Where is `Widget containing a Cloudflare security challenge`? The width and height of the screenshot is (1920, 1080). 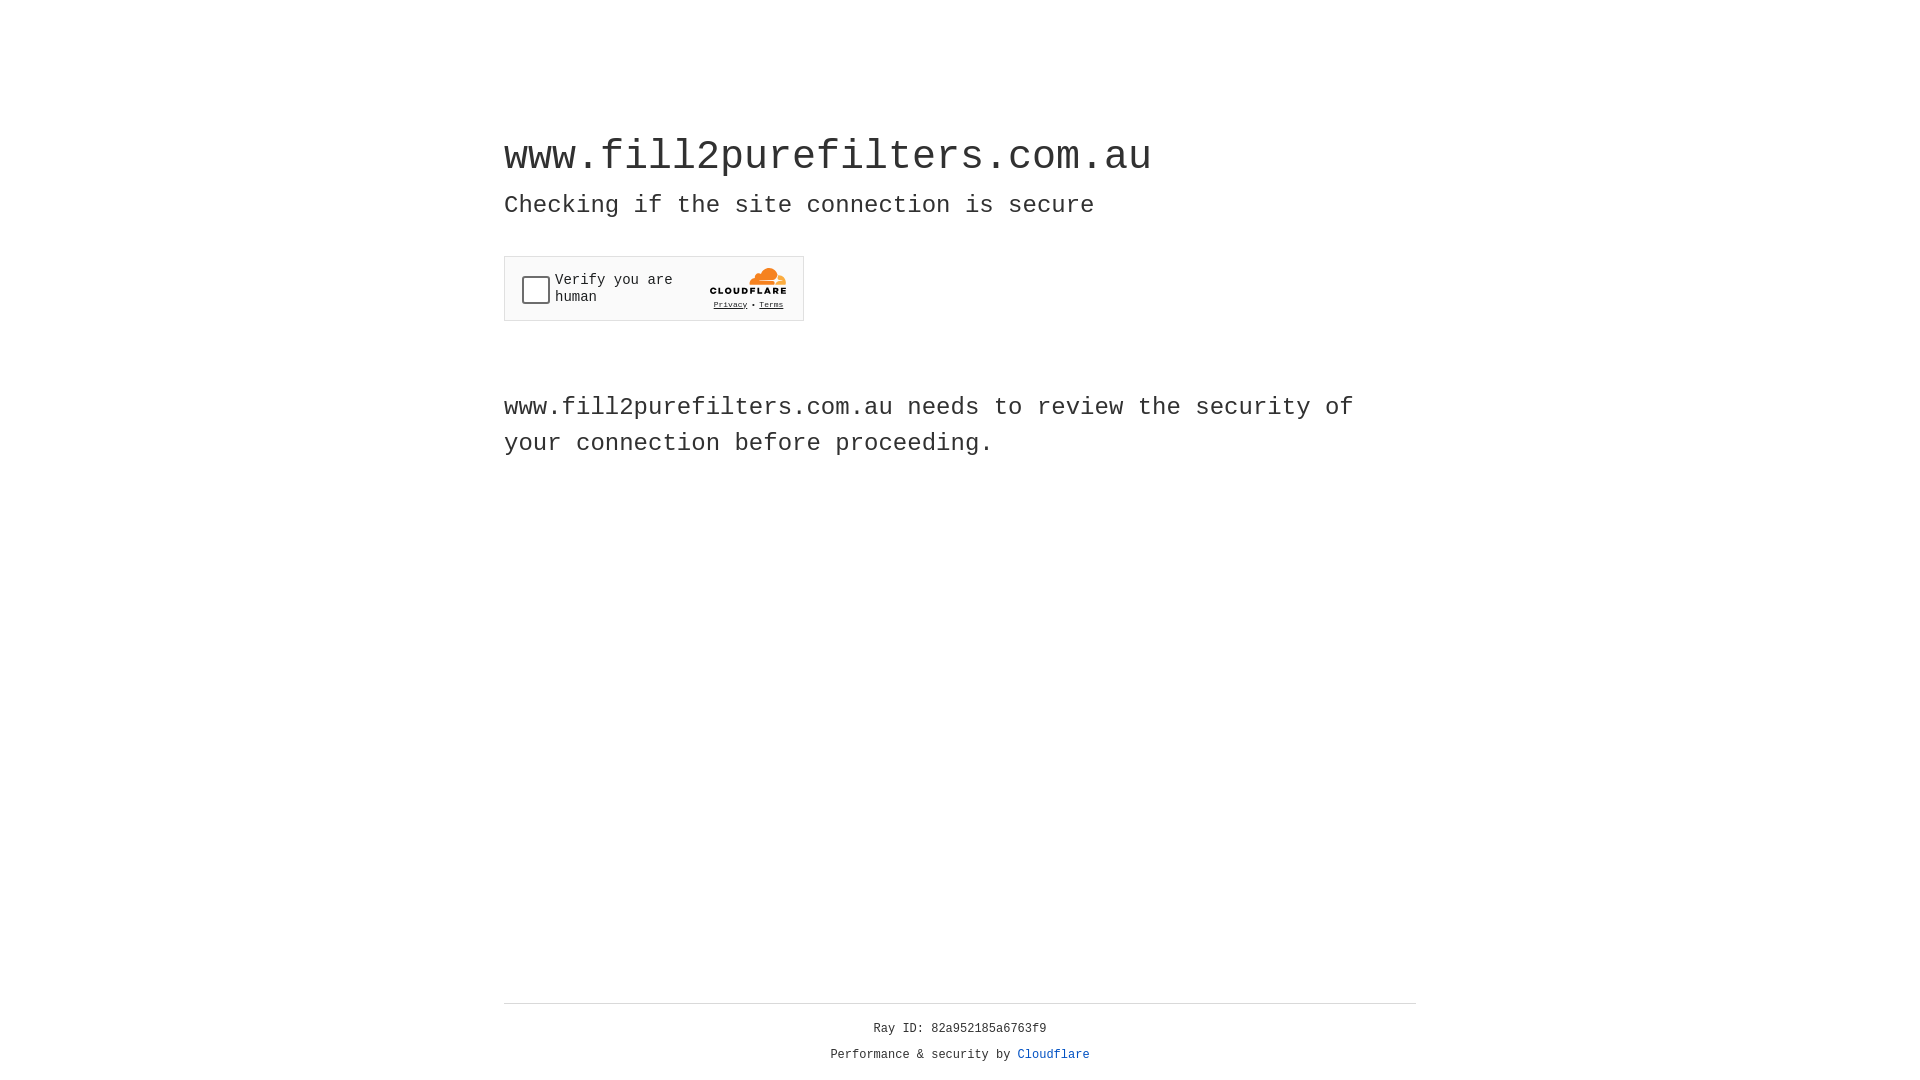 Widget containing a Cloudflare security challenge is located at coordinates (654, 288).